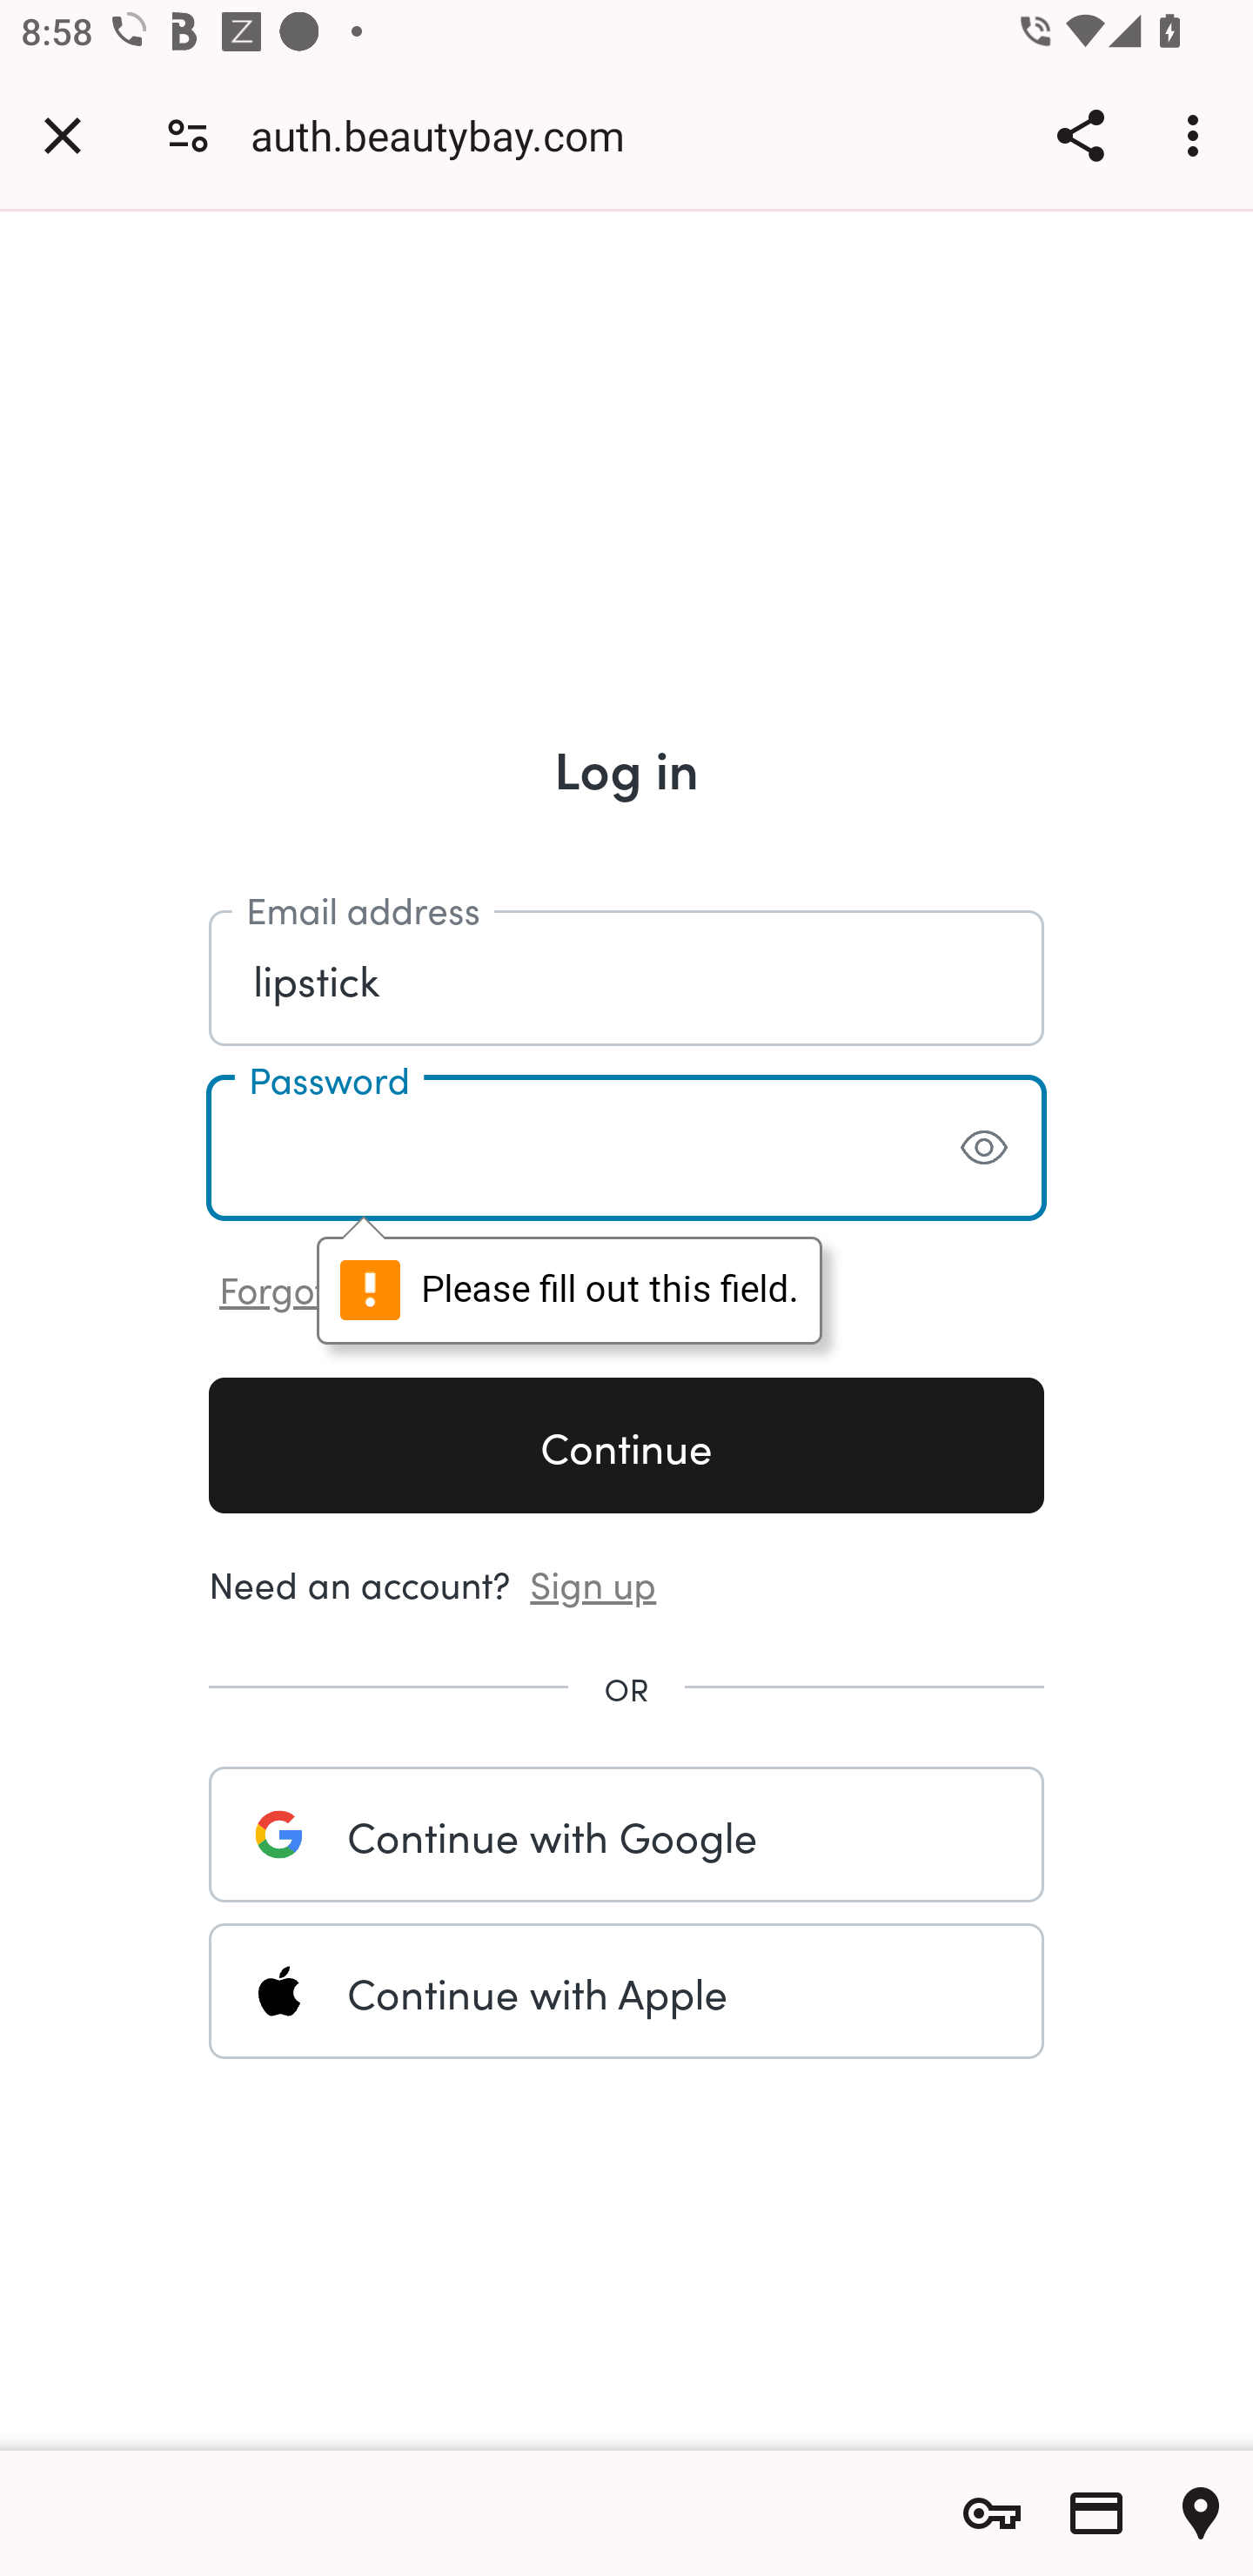  I want to click on auth.beautybay.com, so click(449, 134).